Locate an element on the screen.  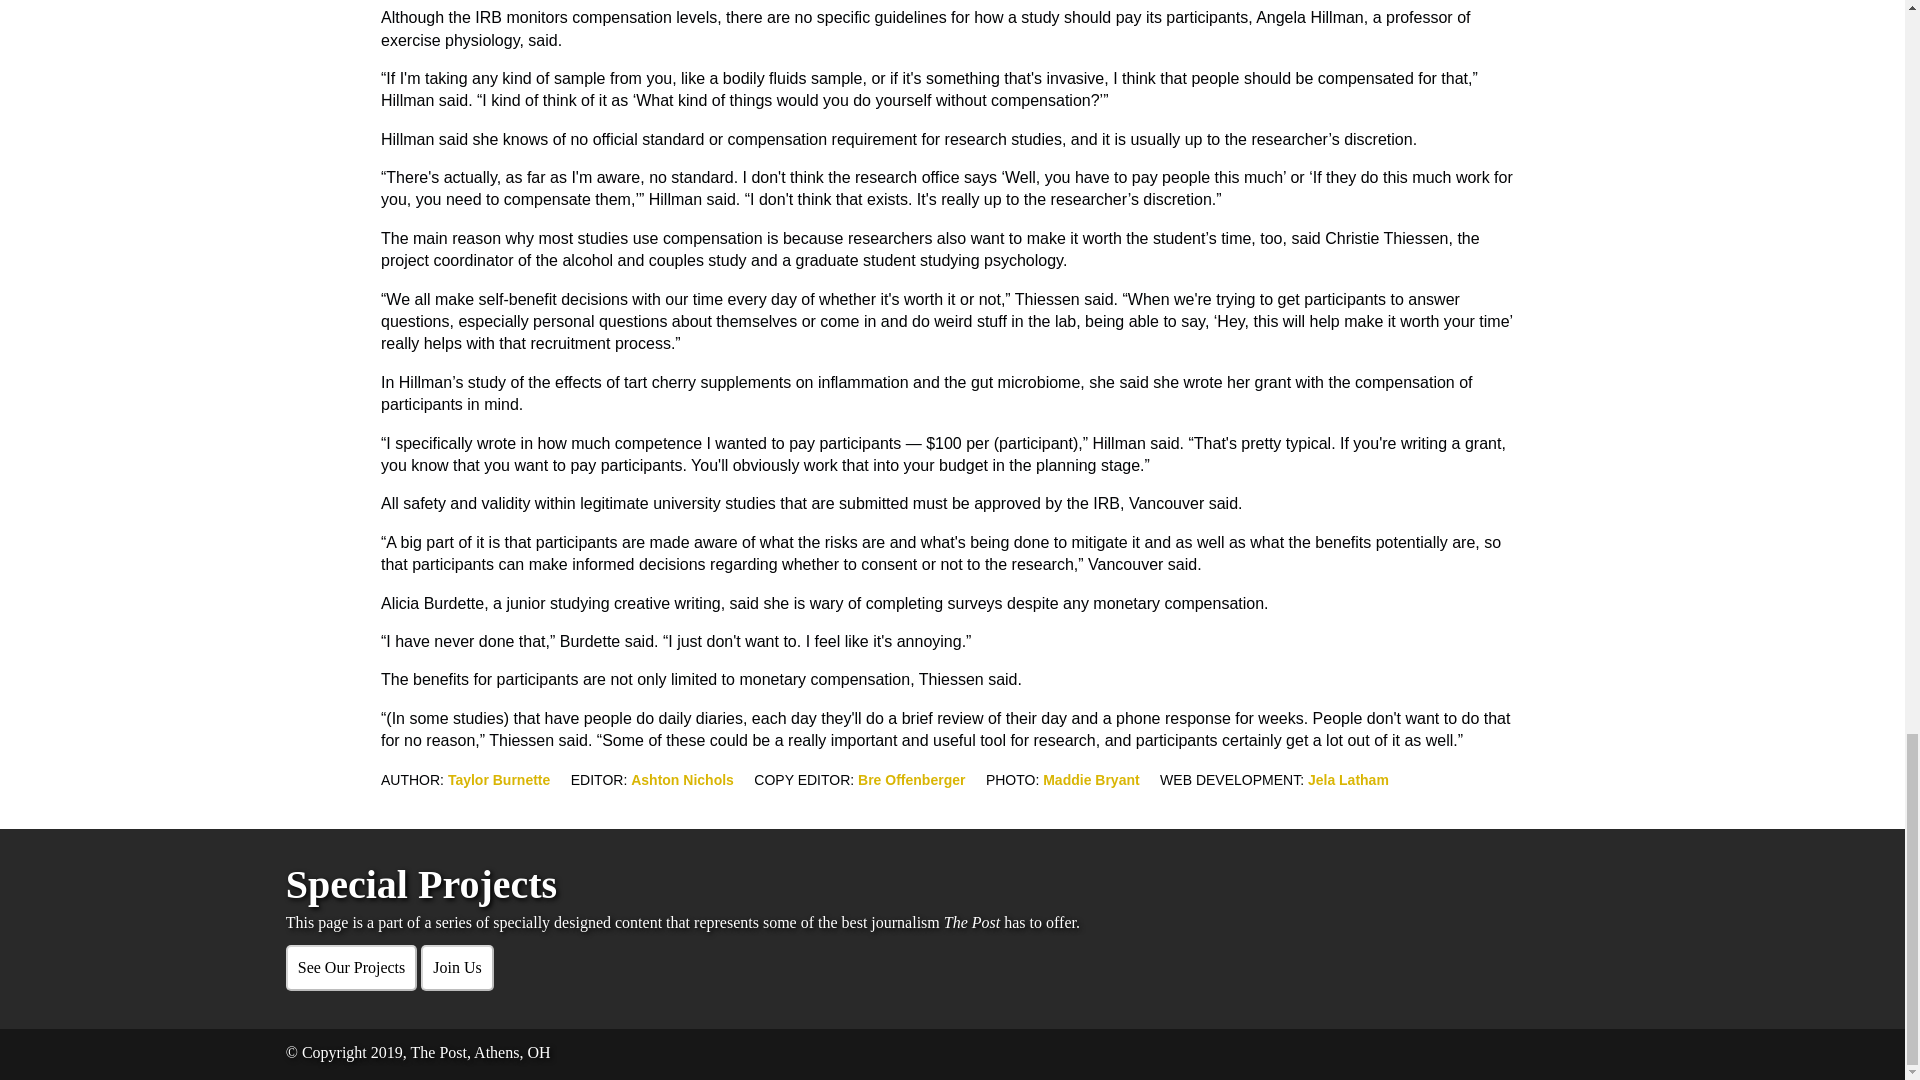
Ashton Nichols is located at coordinates (682, 779).